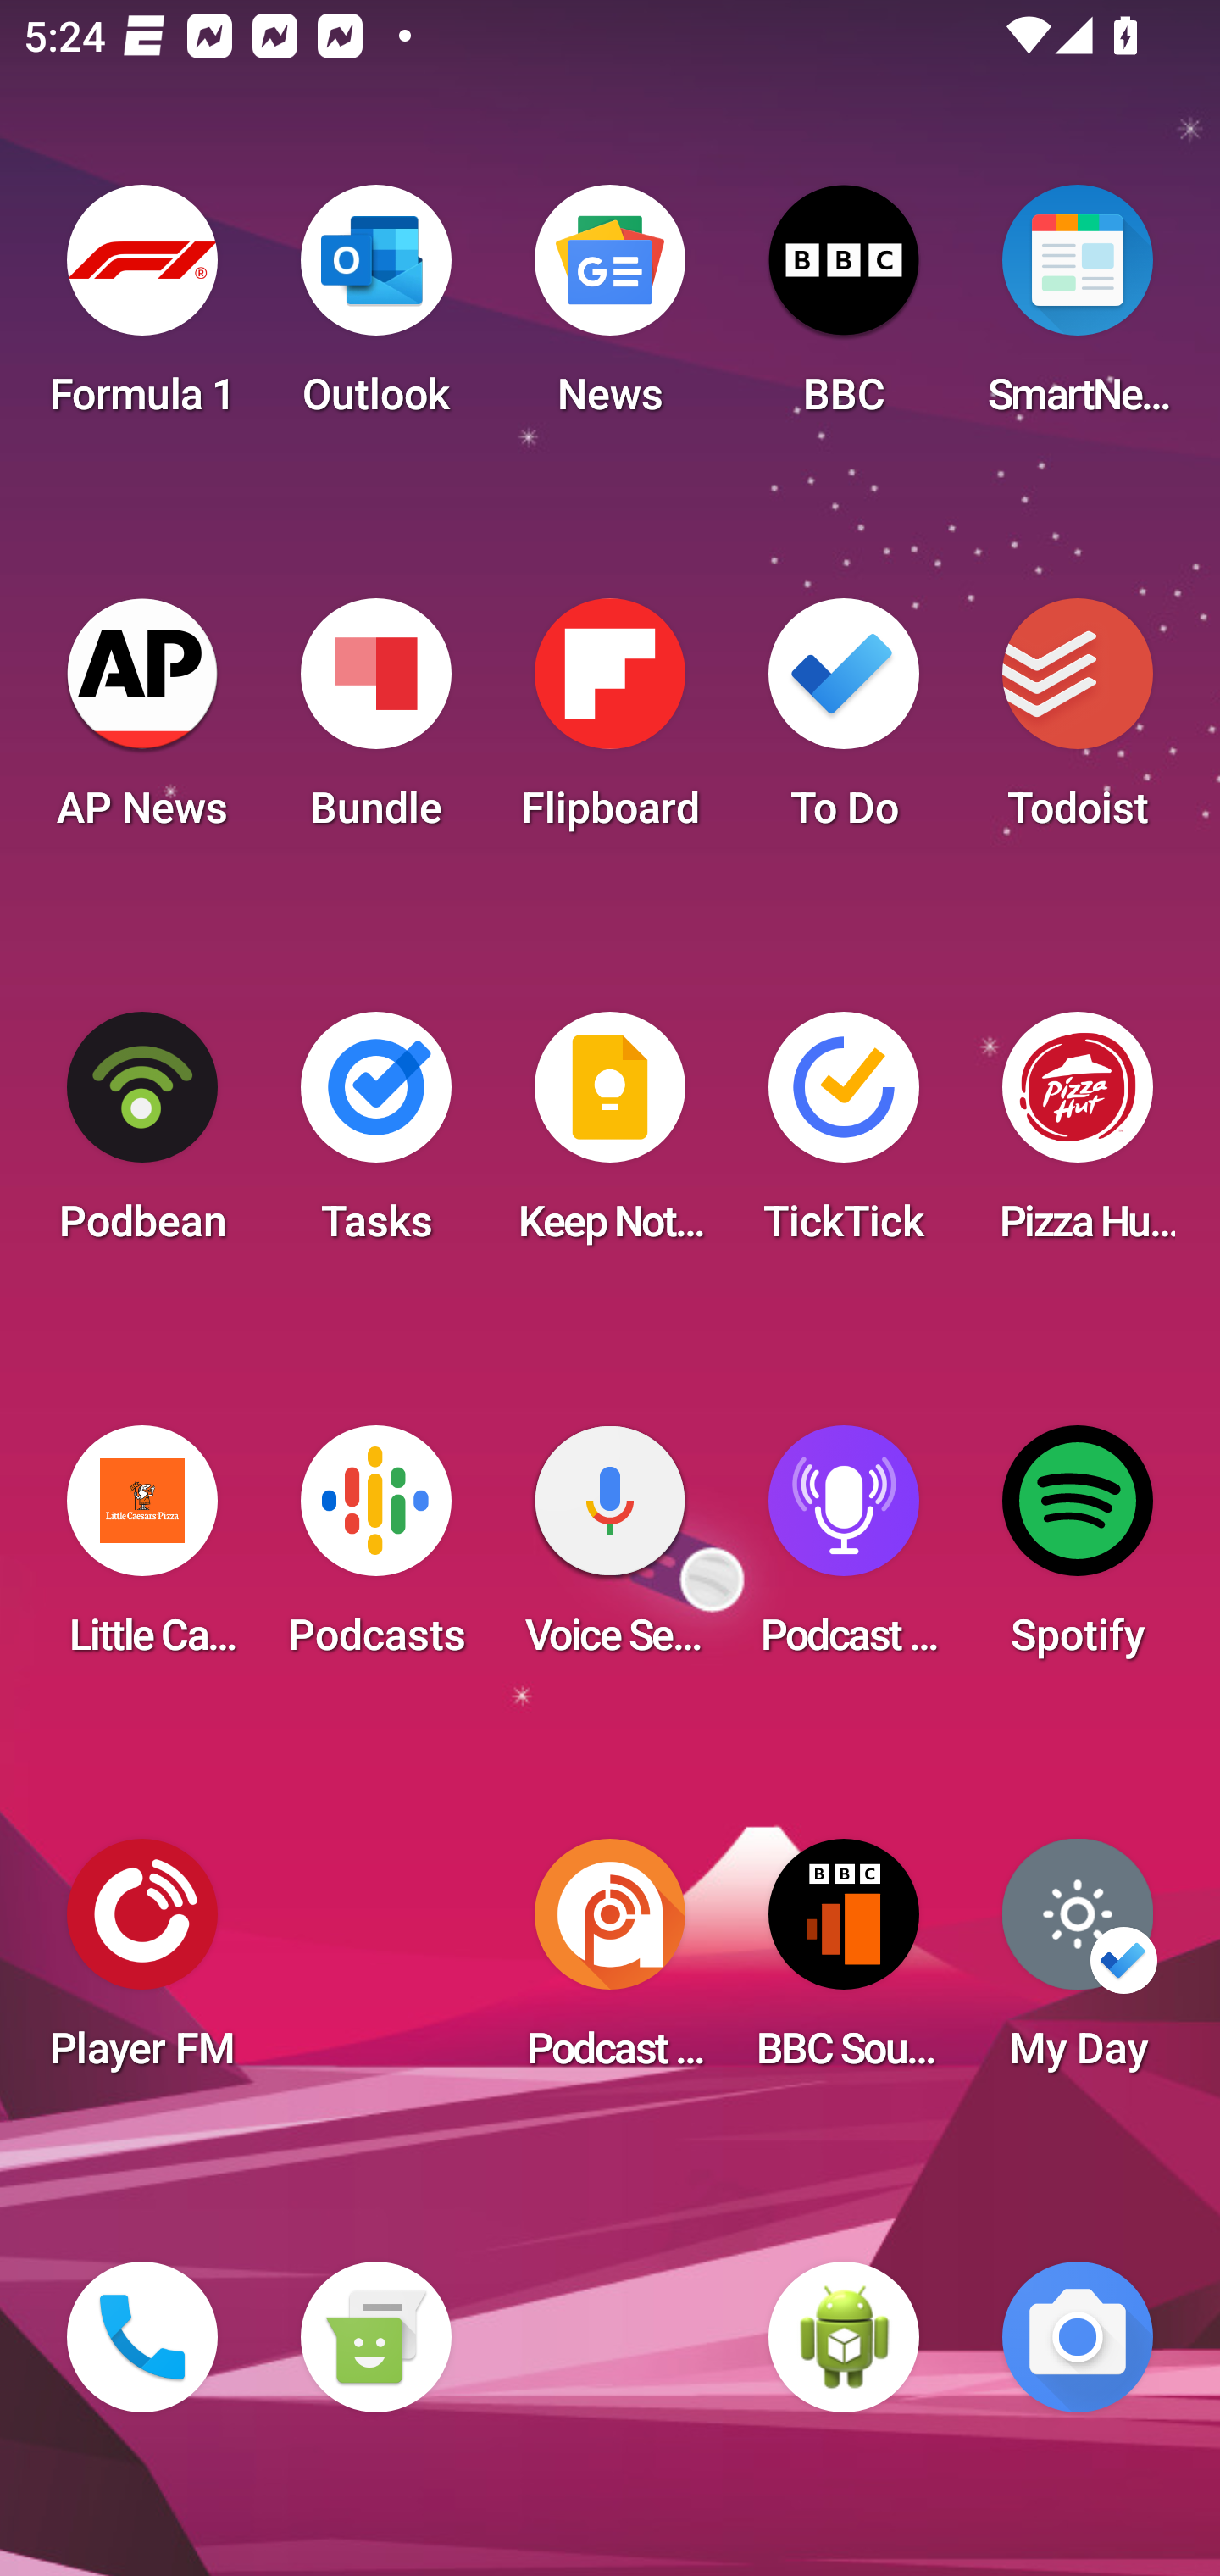 This screenshot has height=2576, width=1220. What do you see at coordinates (844, 1137) in the screenshot?
I see `TickTick` at bounding box center [844, 1137].